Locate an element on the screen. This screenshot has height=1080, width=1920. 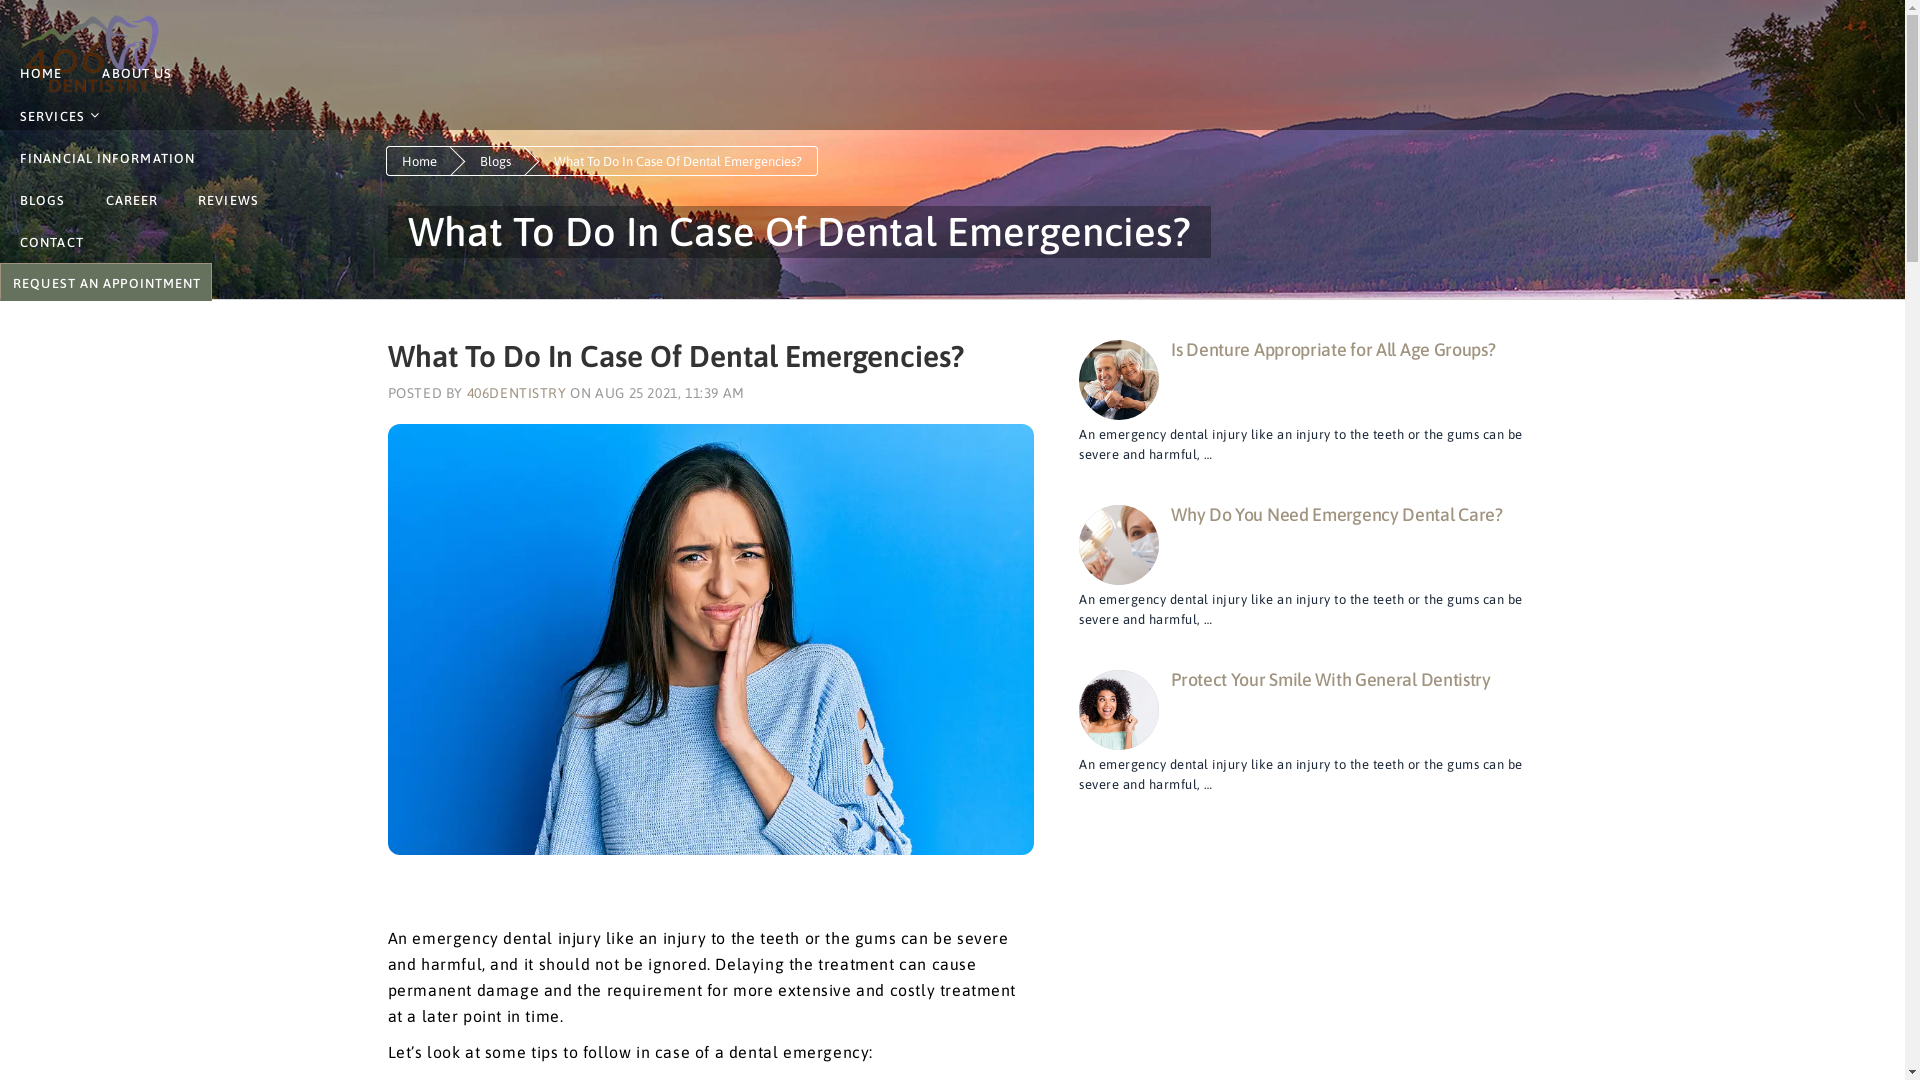
BLOGS is located at coordinates (43, 200).